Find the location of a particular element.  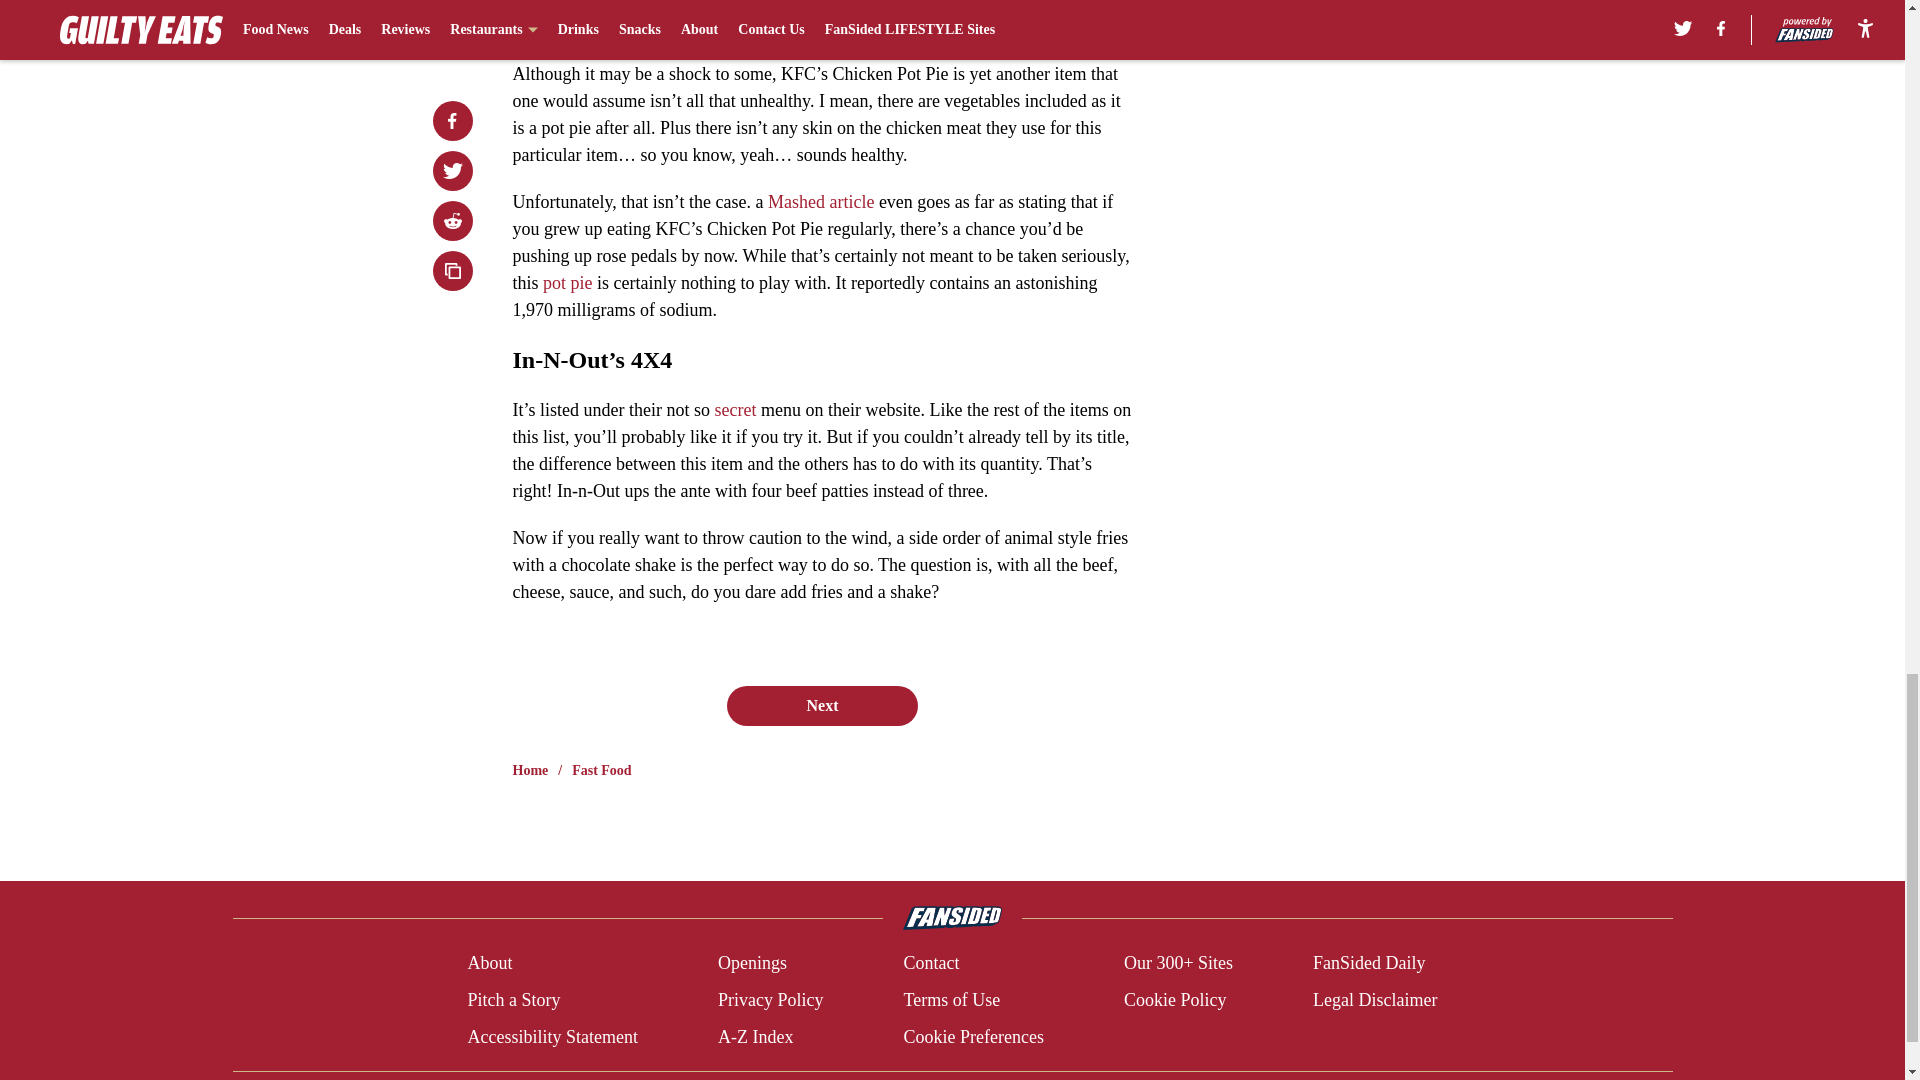

Home is located at coordinates (530, 770).